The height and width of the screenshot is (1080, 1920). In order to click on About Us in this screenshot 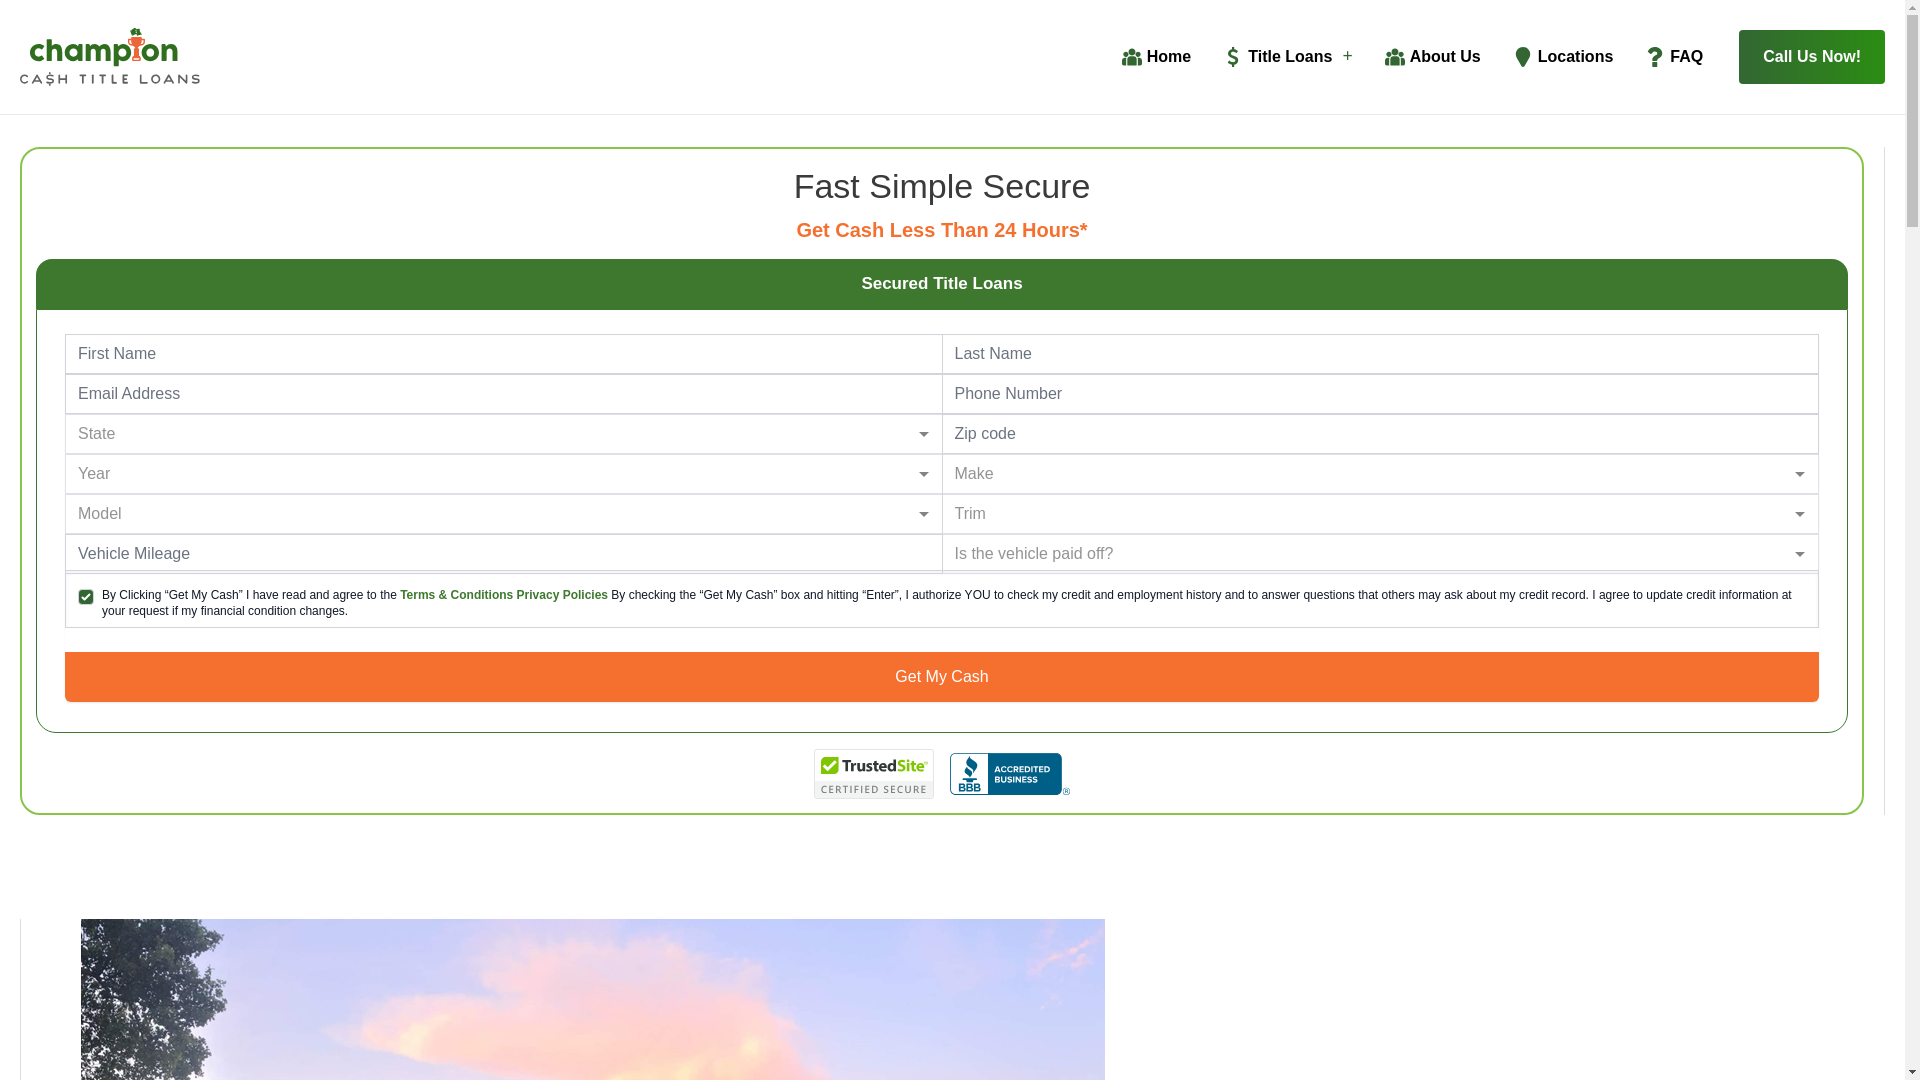, I will do `click(1432, 57)`.